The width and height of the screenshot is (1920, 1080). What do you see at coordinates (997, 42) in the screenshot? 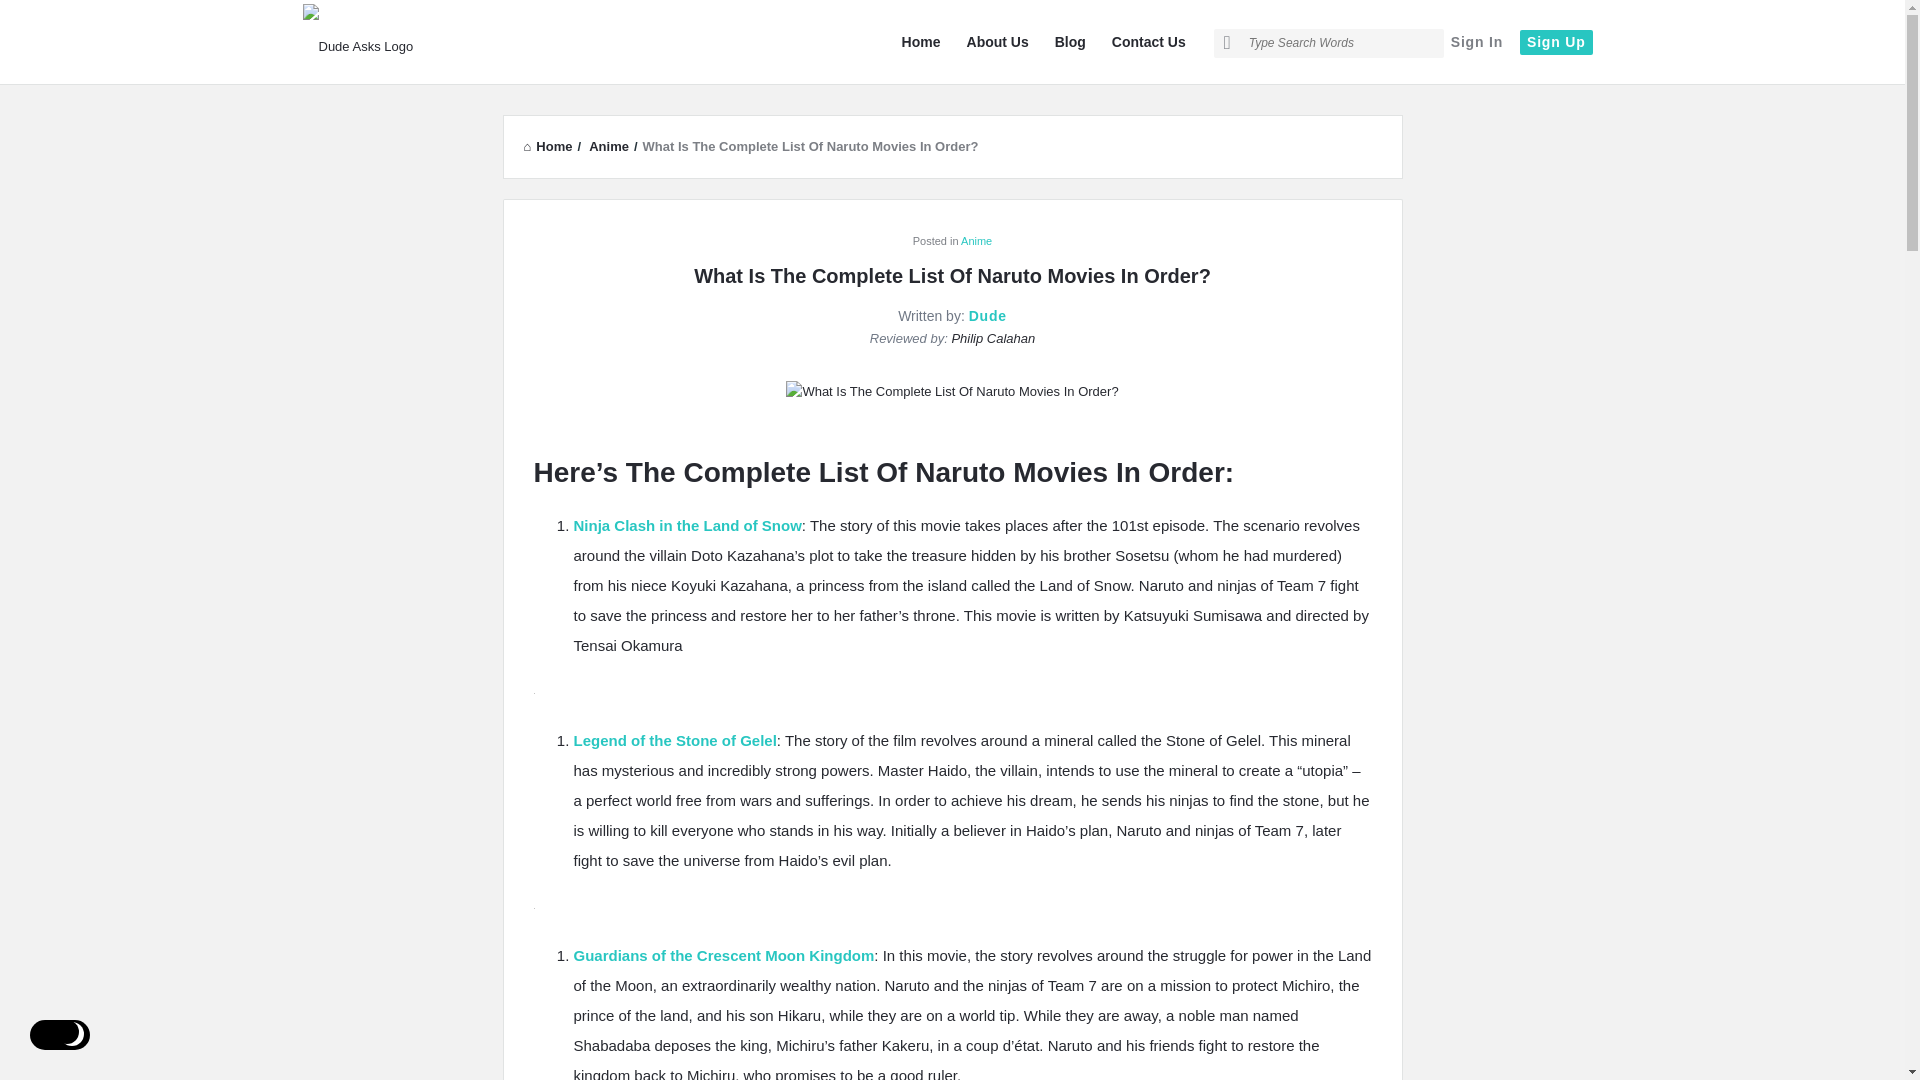
I see `About Us` at bounding box center [997, 42].